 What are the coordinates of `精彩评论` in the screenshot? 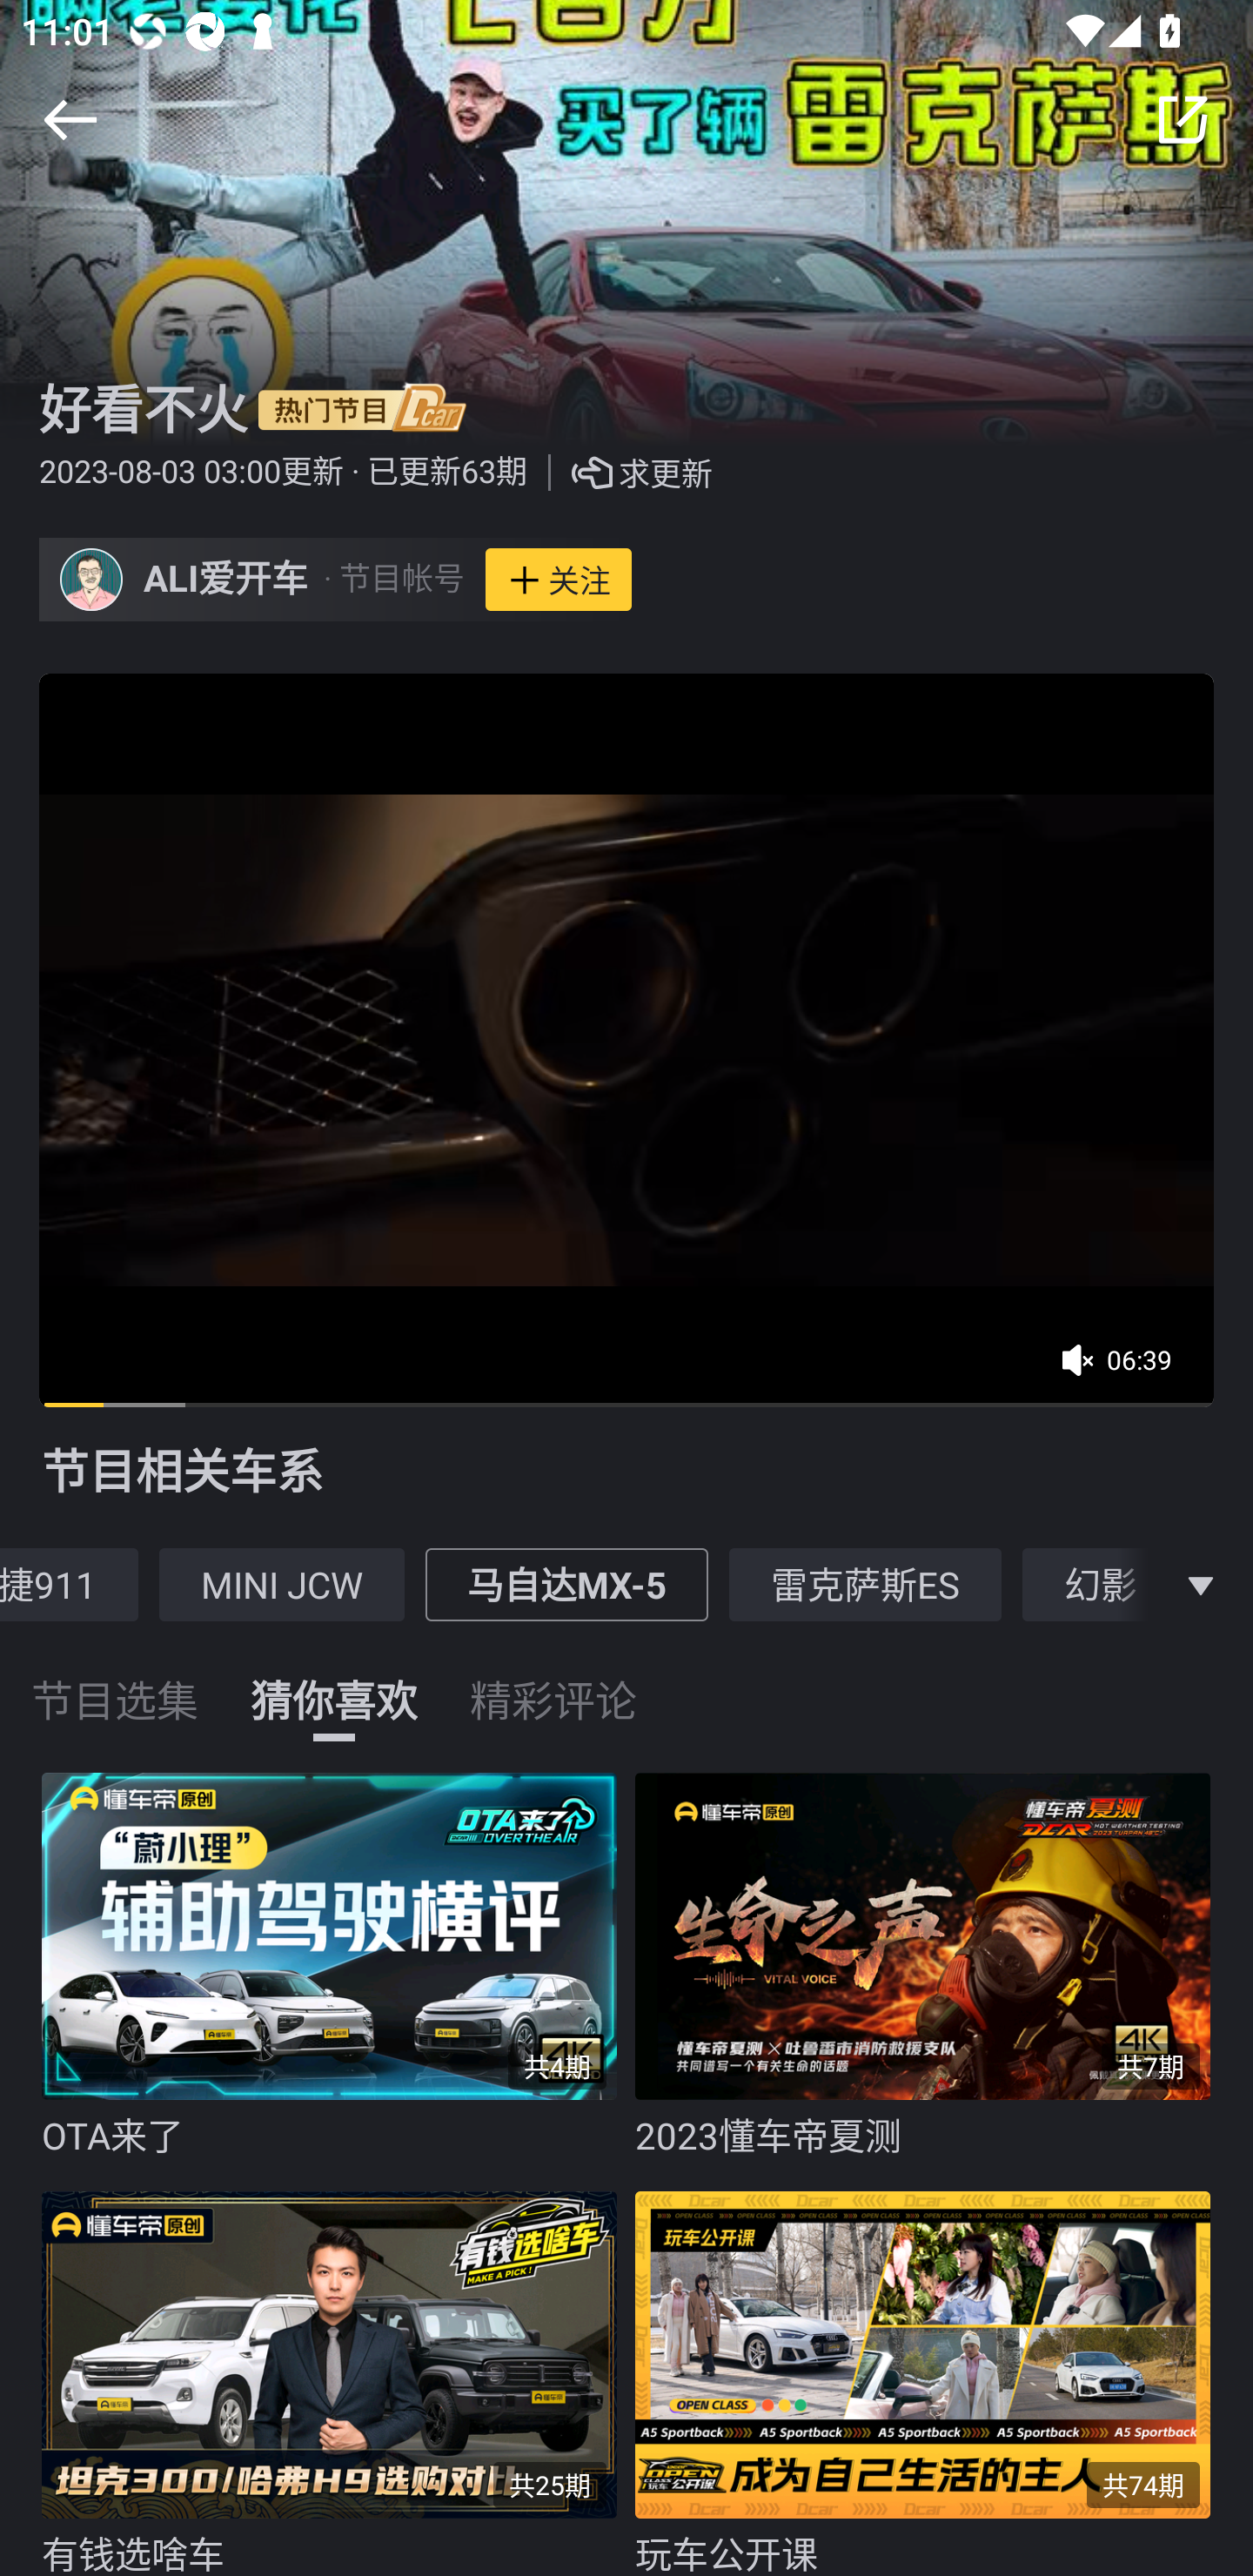 It's located at (553, 1681).